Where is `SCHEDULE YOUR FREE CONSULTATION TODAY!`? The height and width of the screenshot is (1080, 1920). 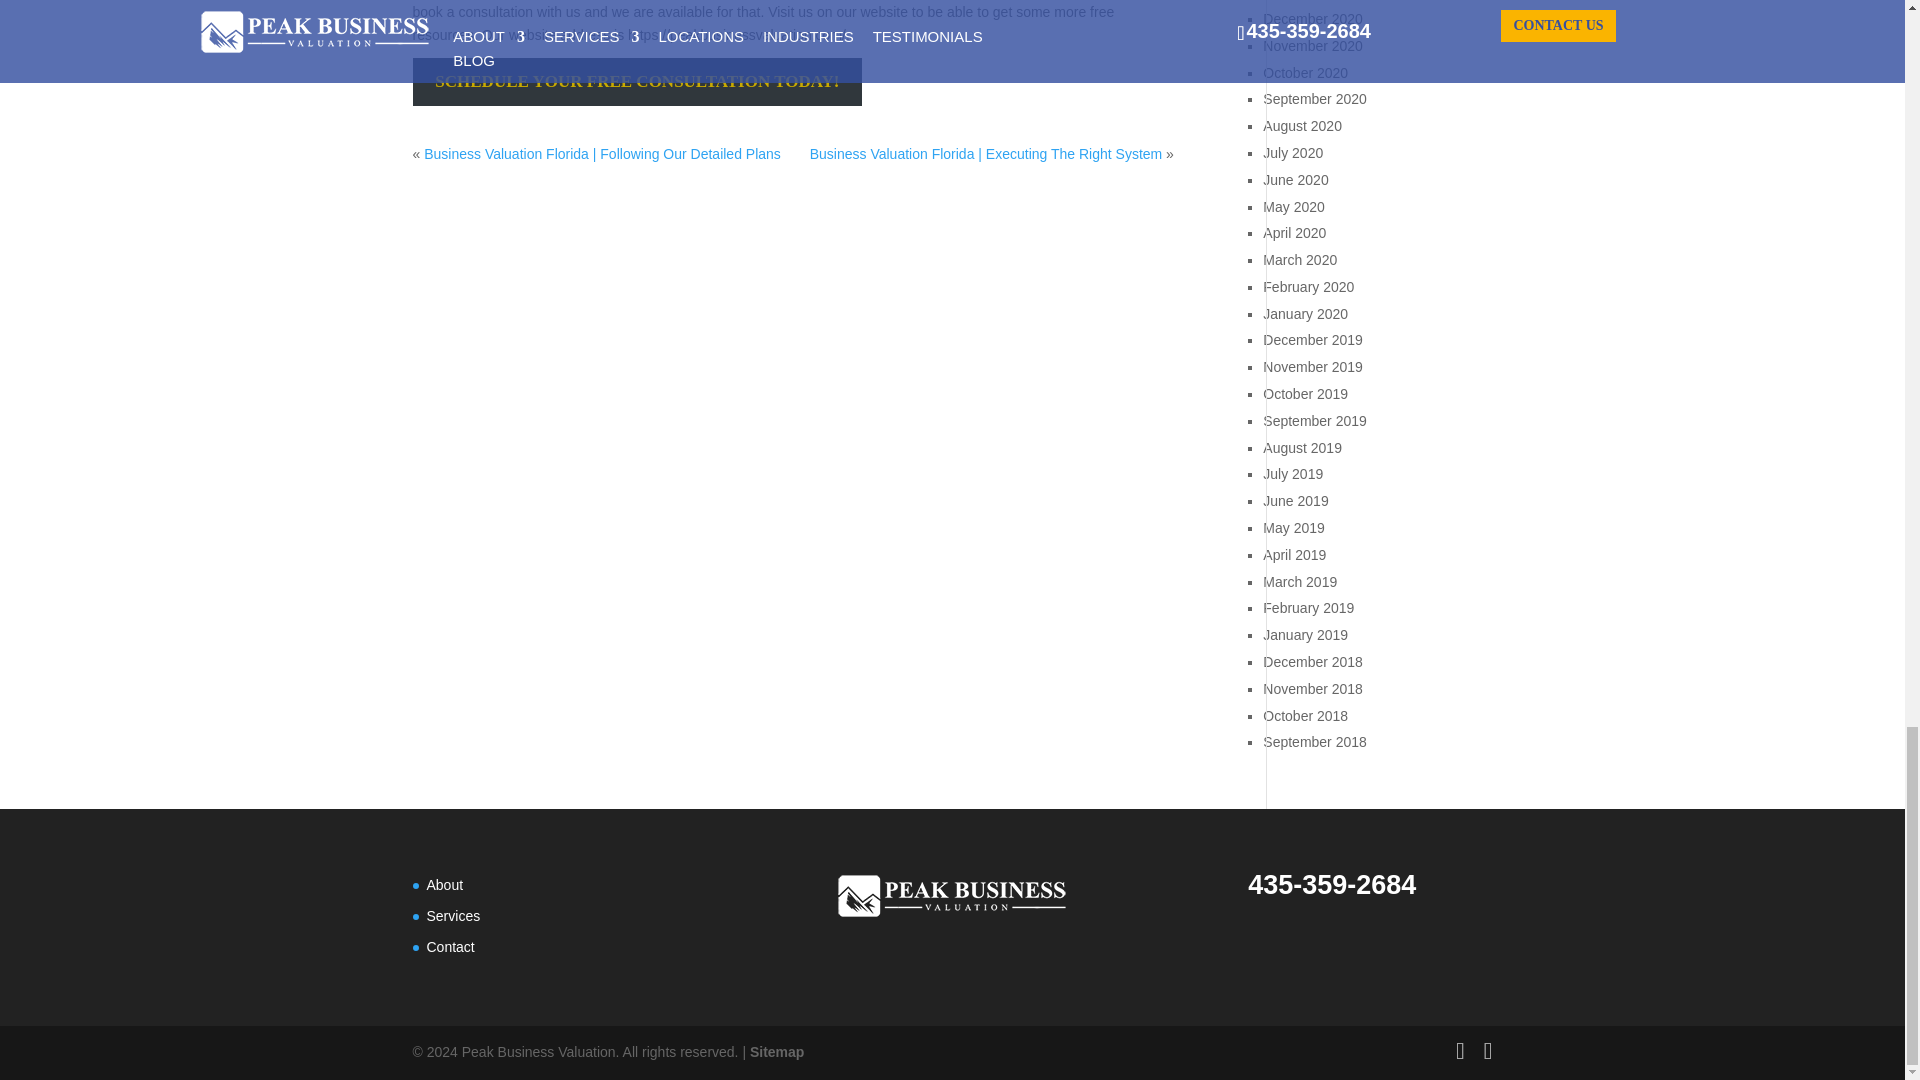 SCHEDULE YOUR FREE CONSULTATION TODAY! is located at coordinates (637, 81).